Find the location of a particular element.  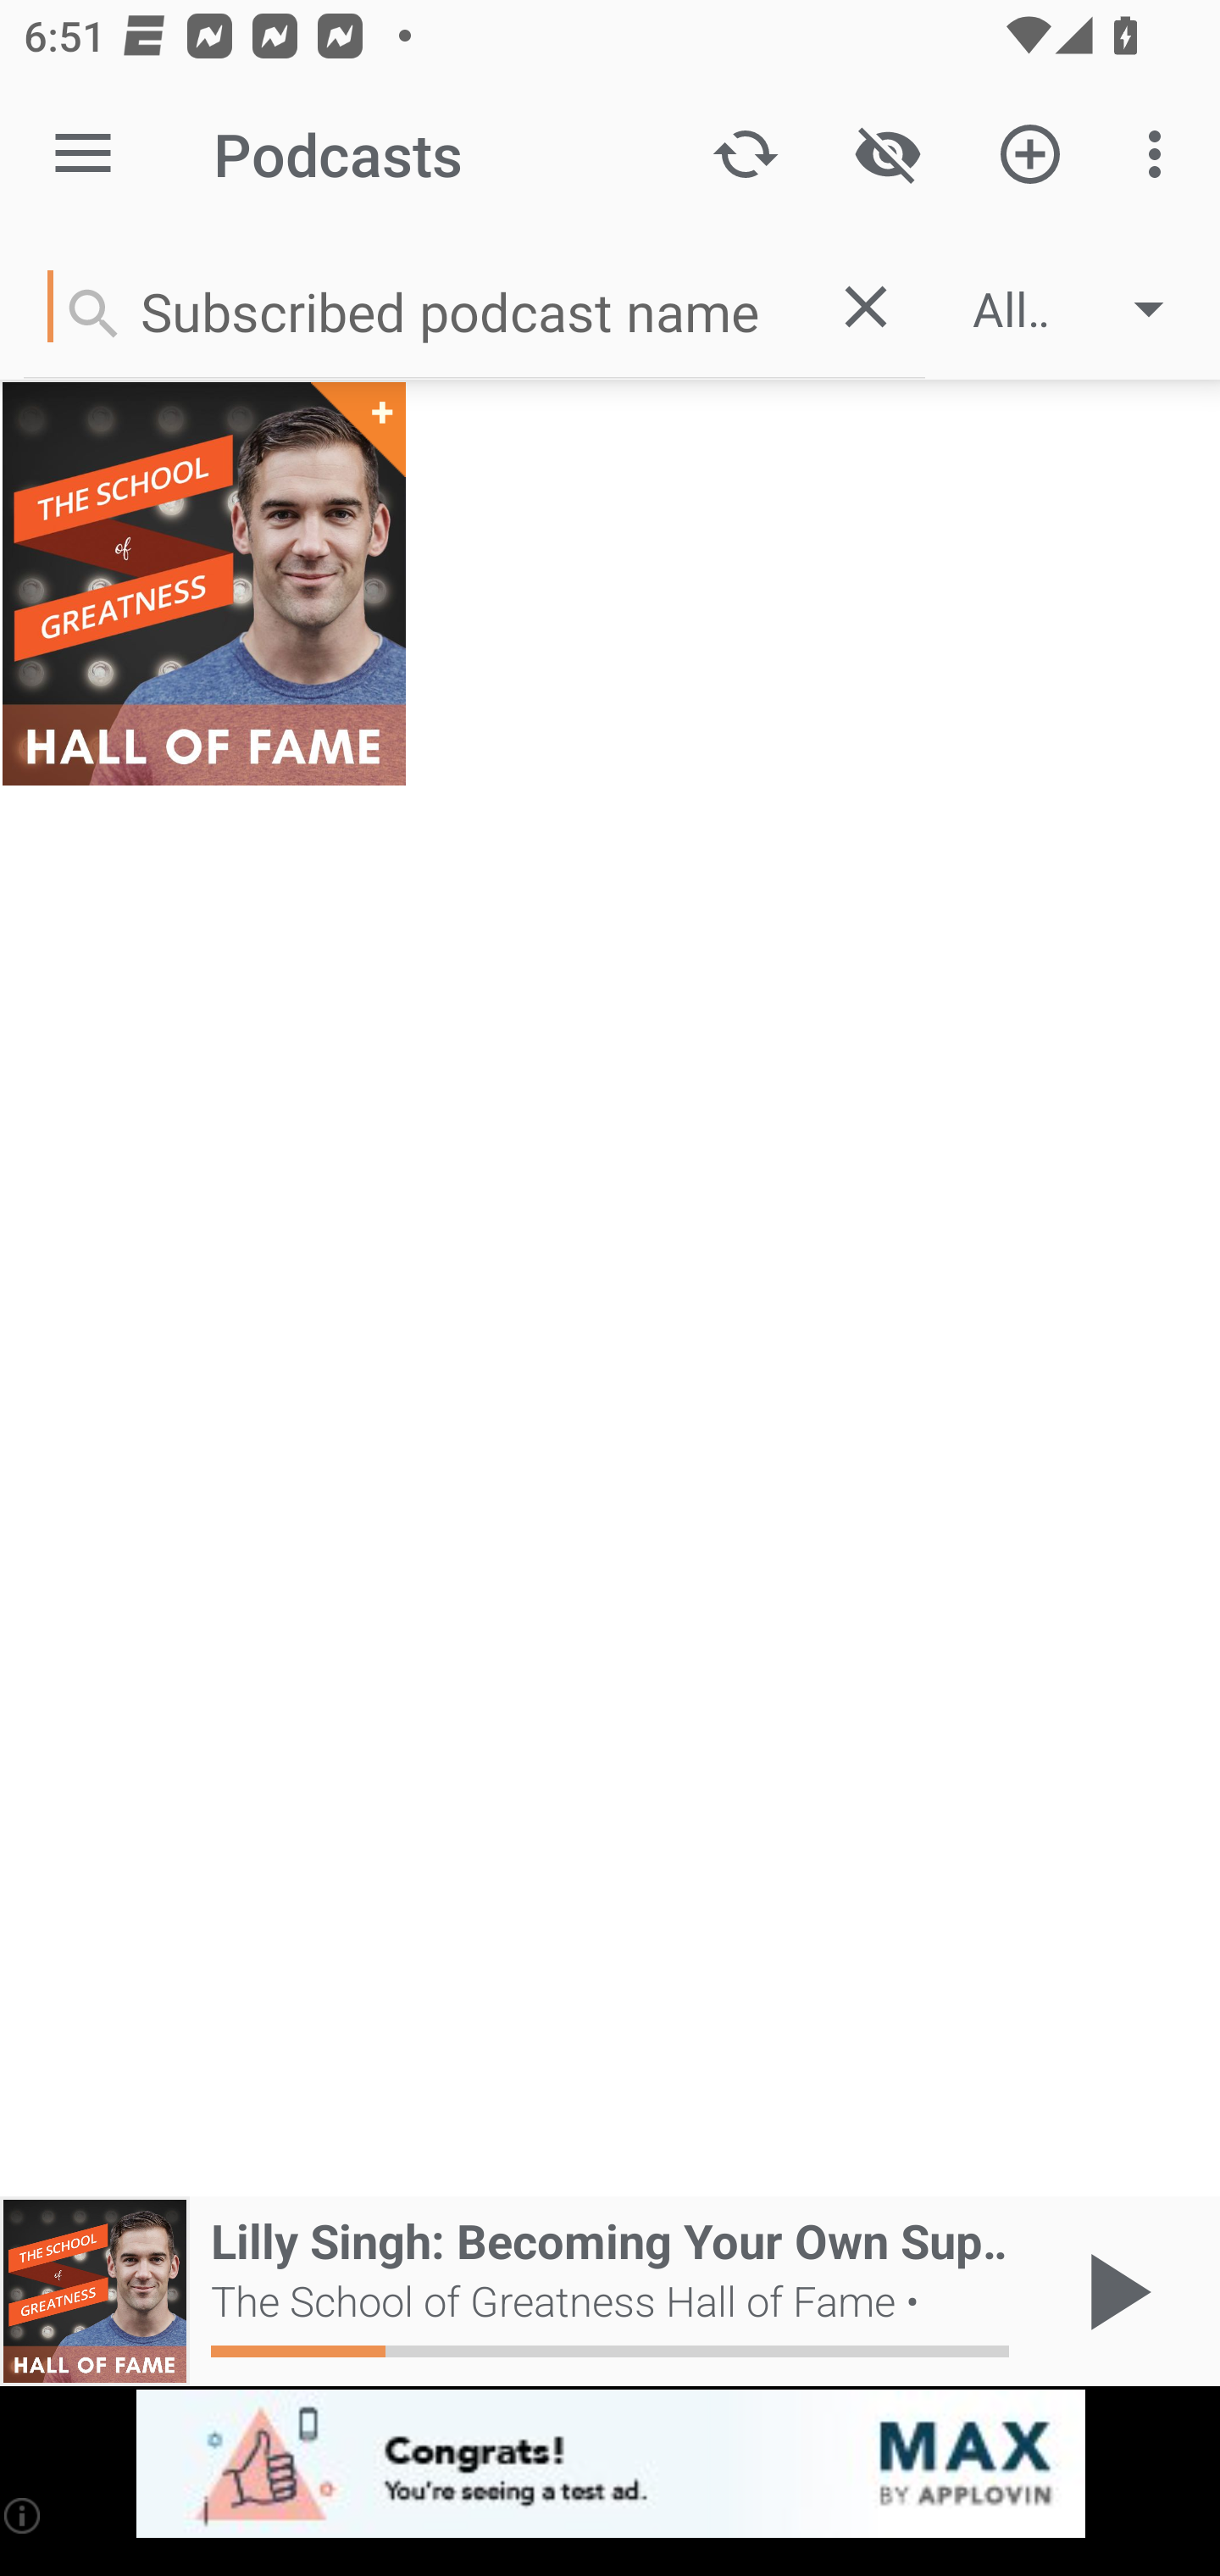

Show / Hide played content is located at coordinates (887, 154).